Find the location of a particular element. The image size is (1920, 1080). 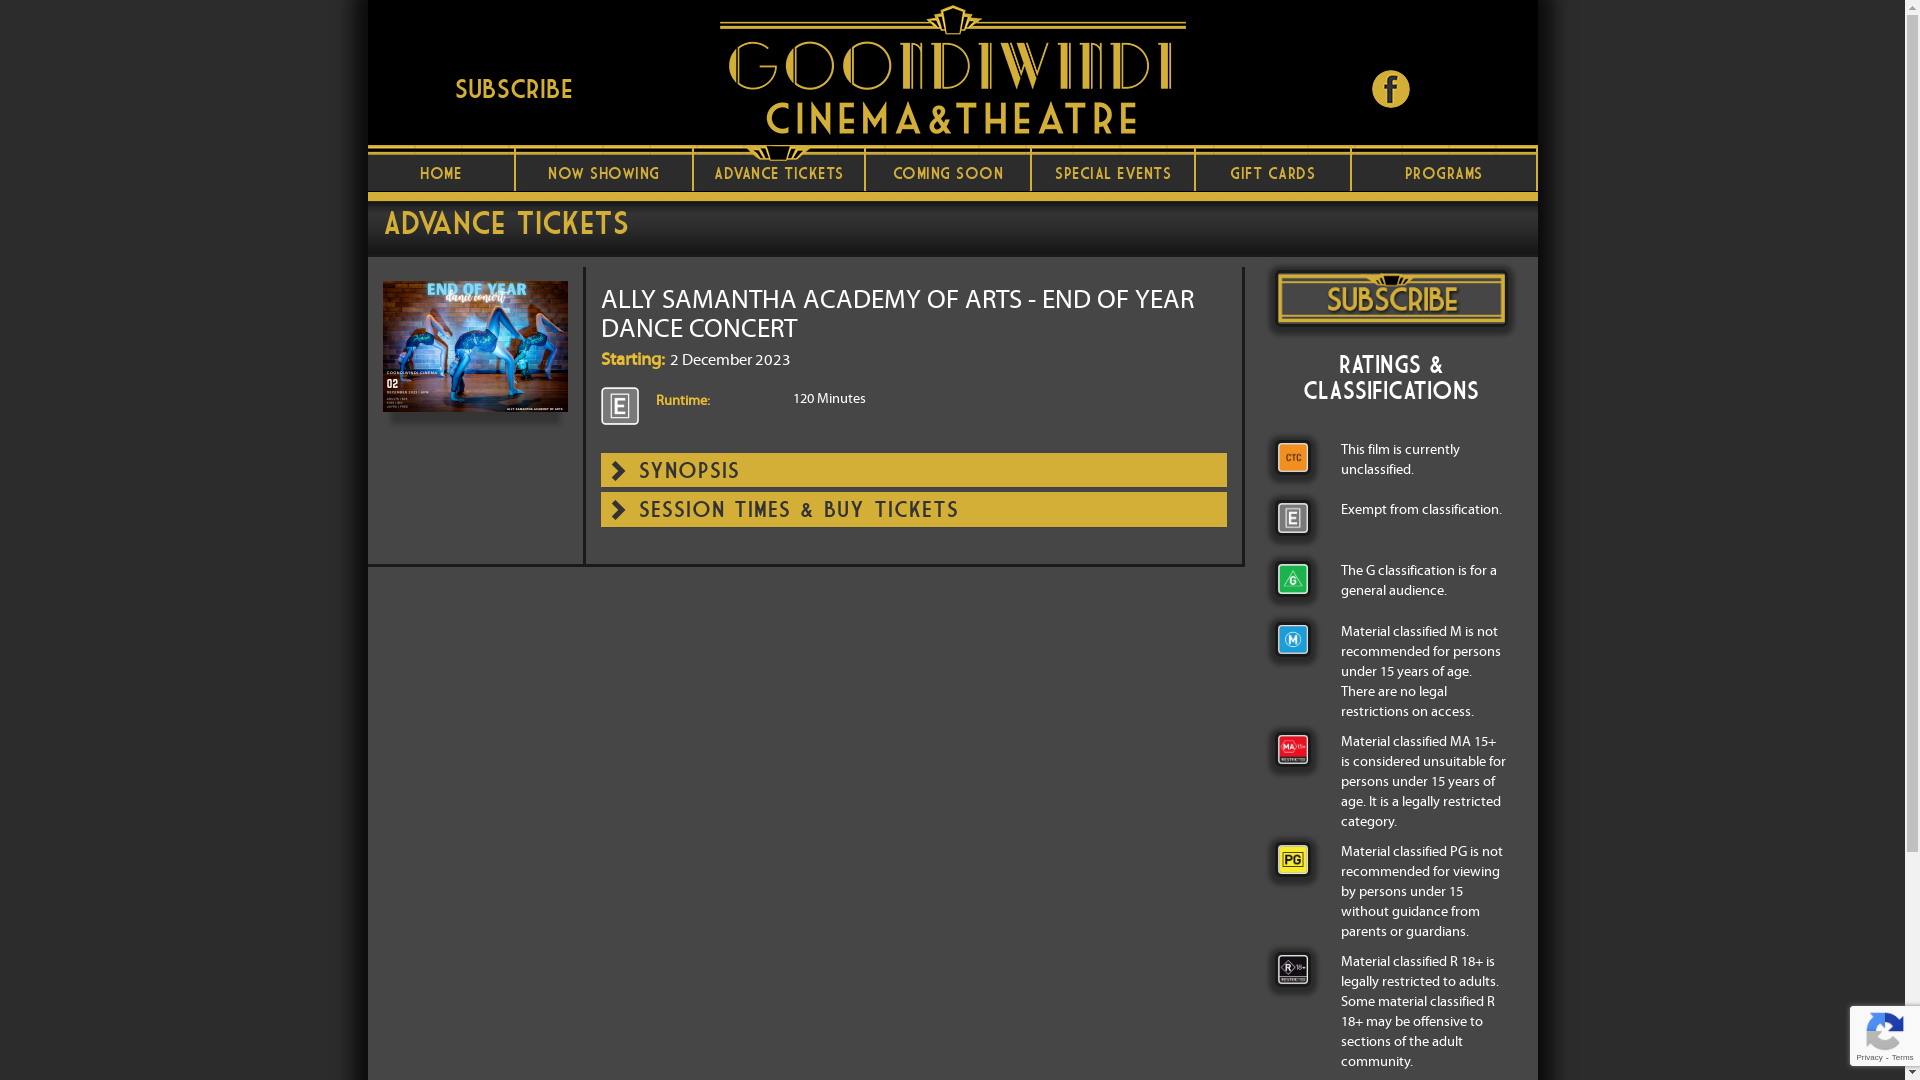

GIFT CARDS is located at coordinates (1274, 168).